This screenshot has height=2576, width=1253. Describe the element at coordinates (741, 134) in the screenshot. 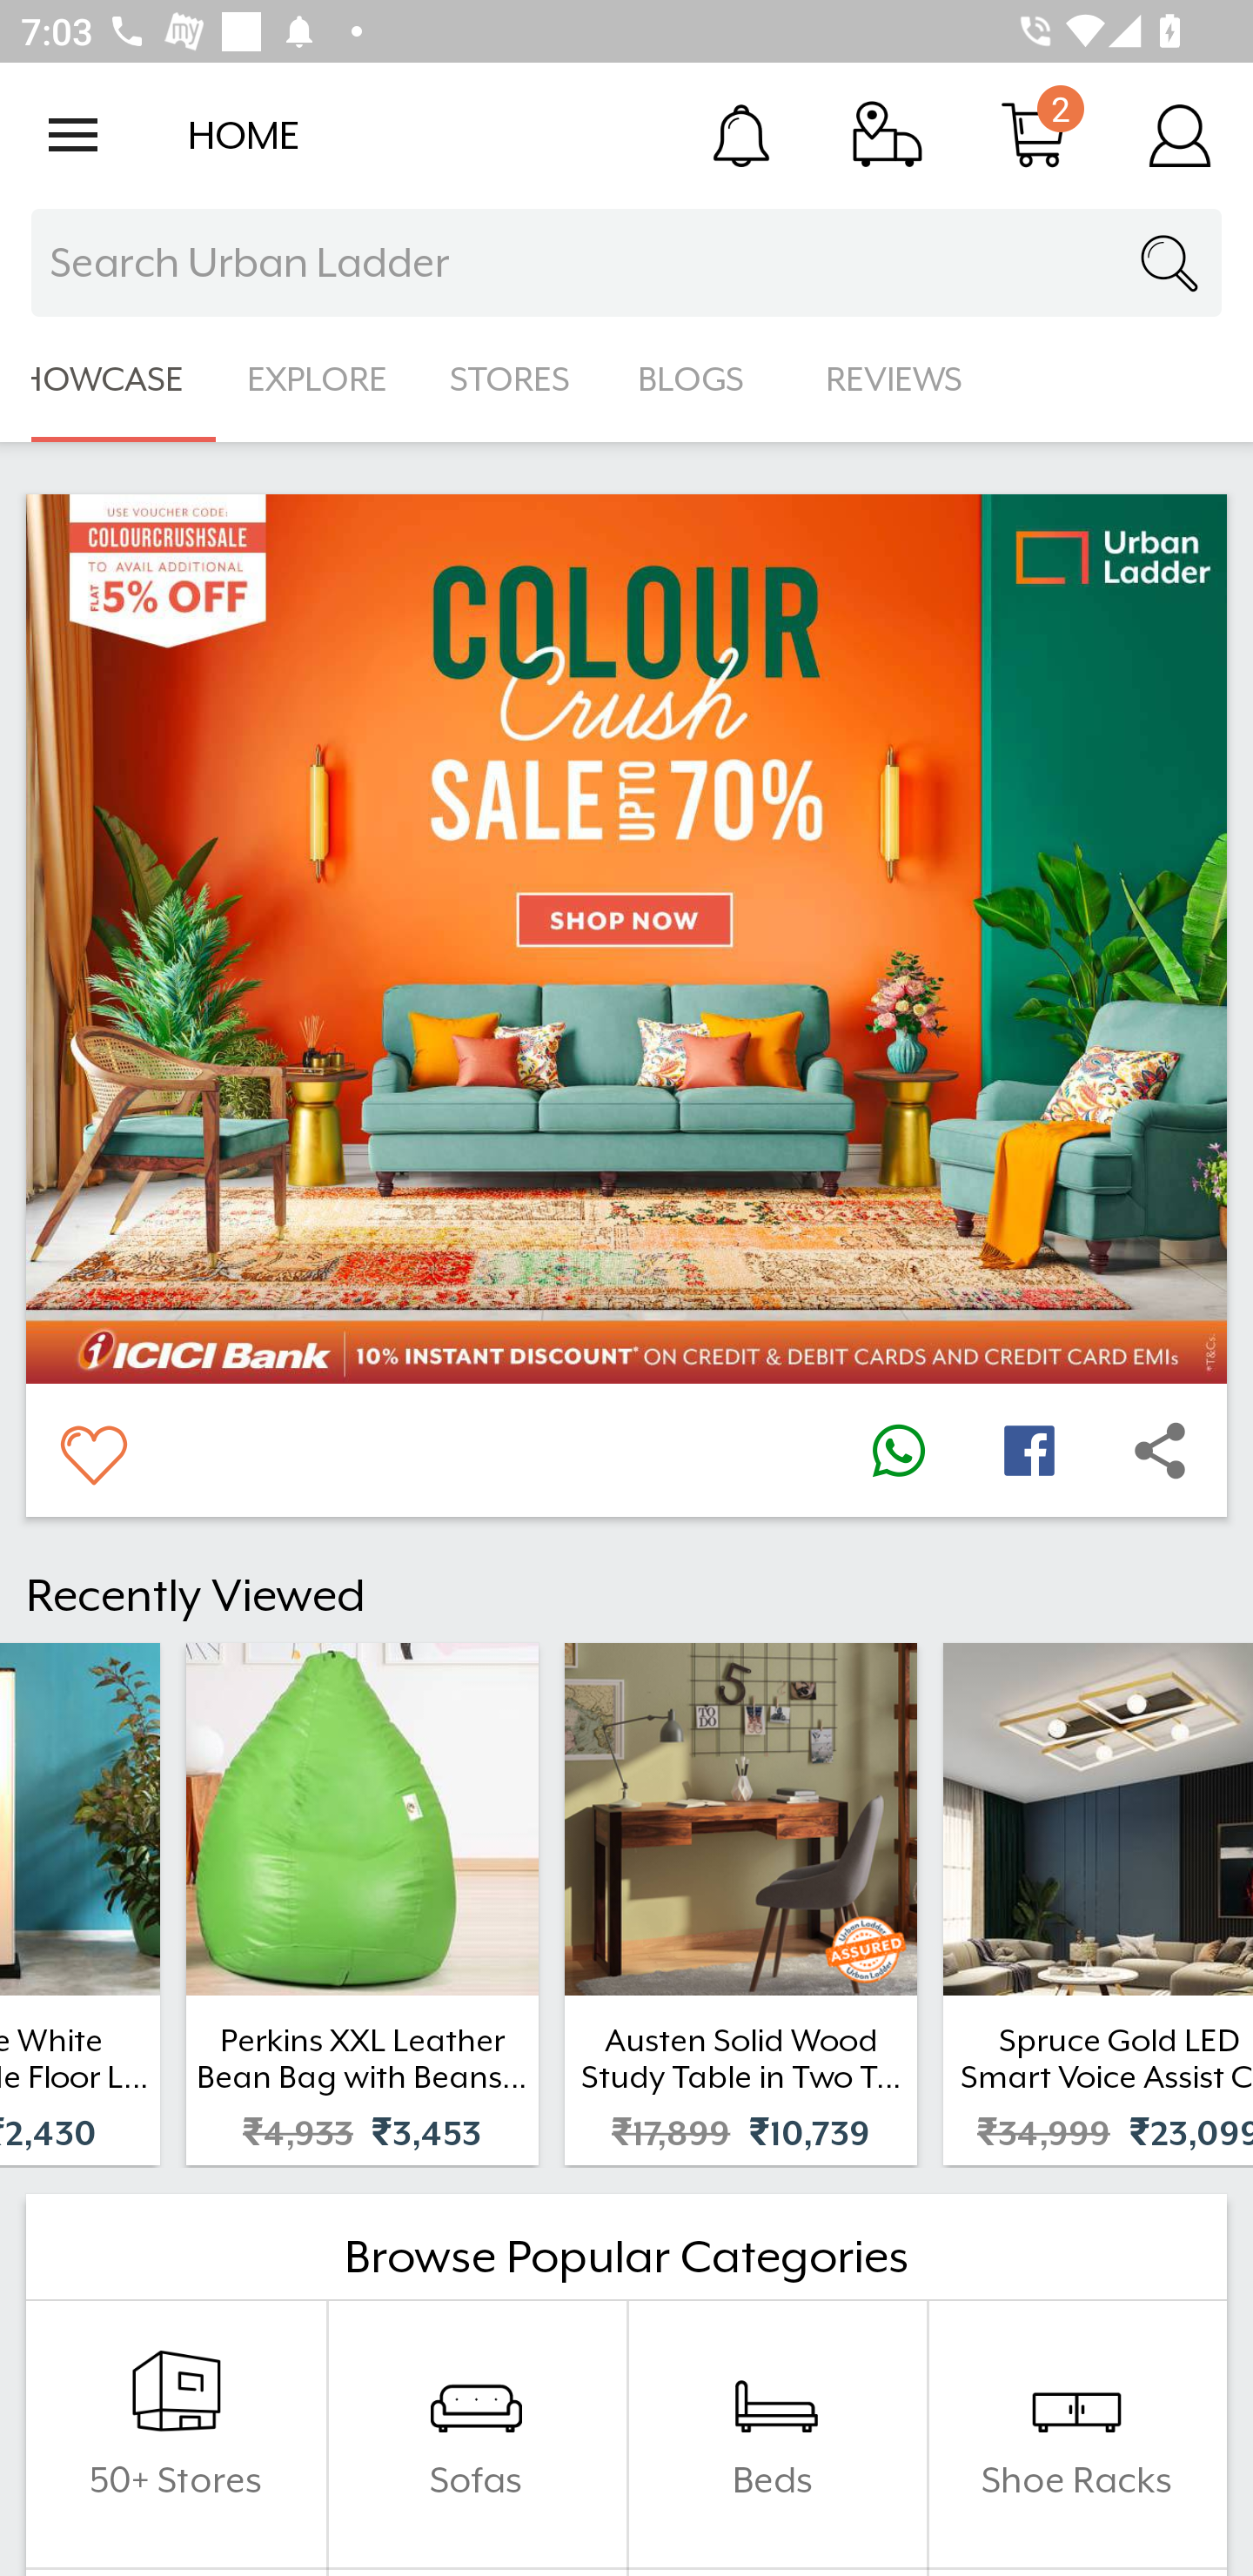

I see `Notification` at that location.